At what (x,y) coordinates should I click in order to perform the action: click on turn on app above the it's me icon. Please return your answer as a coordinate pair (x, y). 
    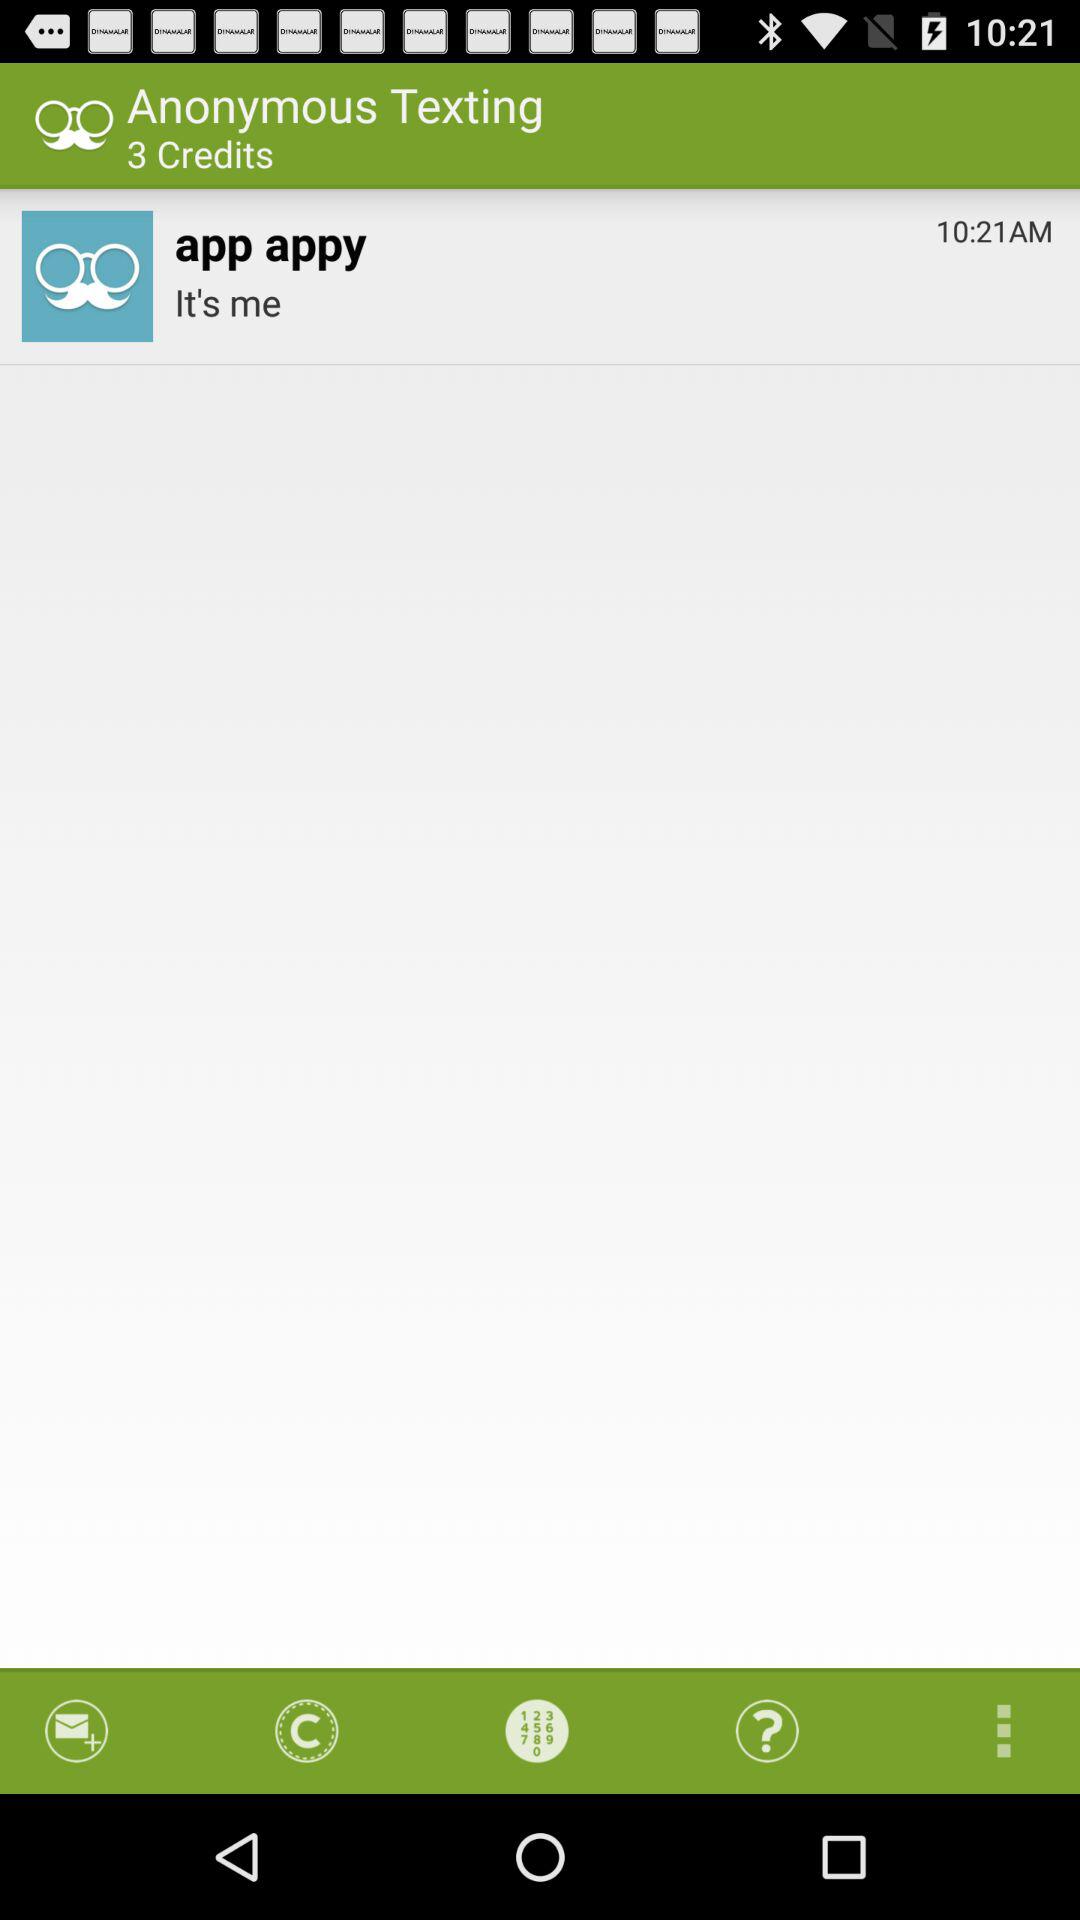
    Looking at the image, I should click on (994, 226).